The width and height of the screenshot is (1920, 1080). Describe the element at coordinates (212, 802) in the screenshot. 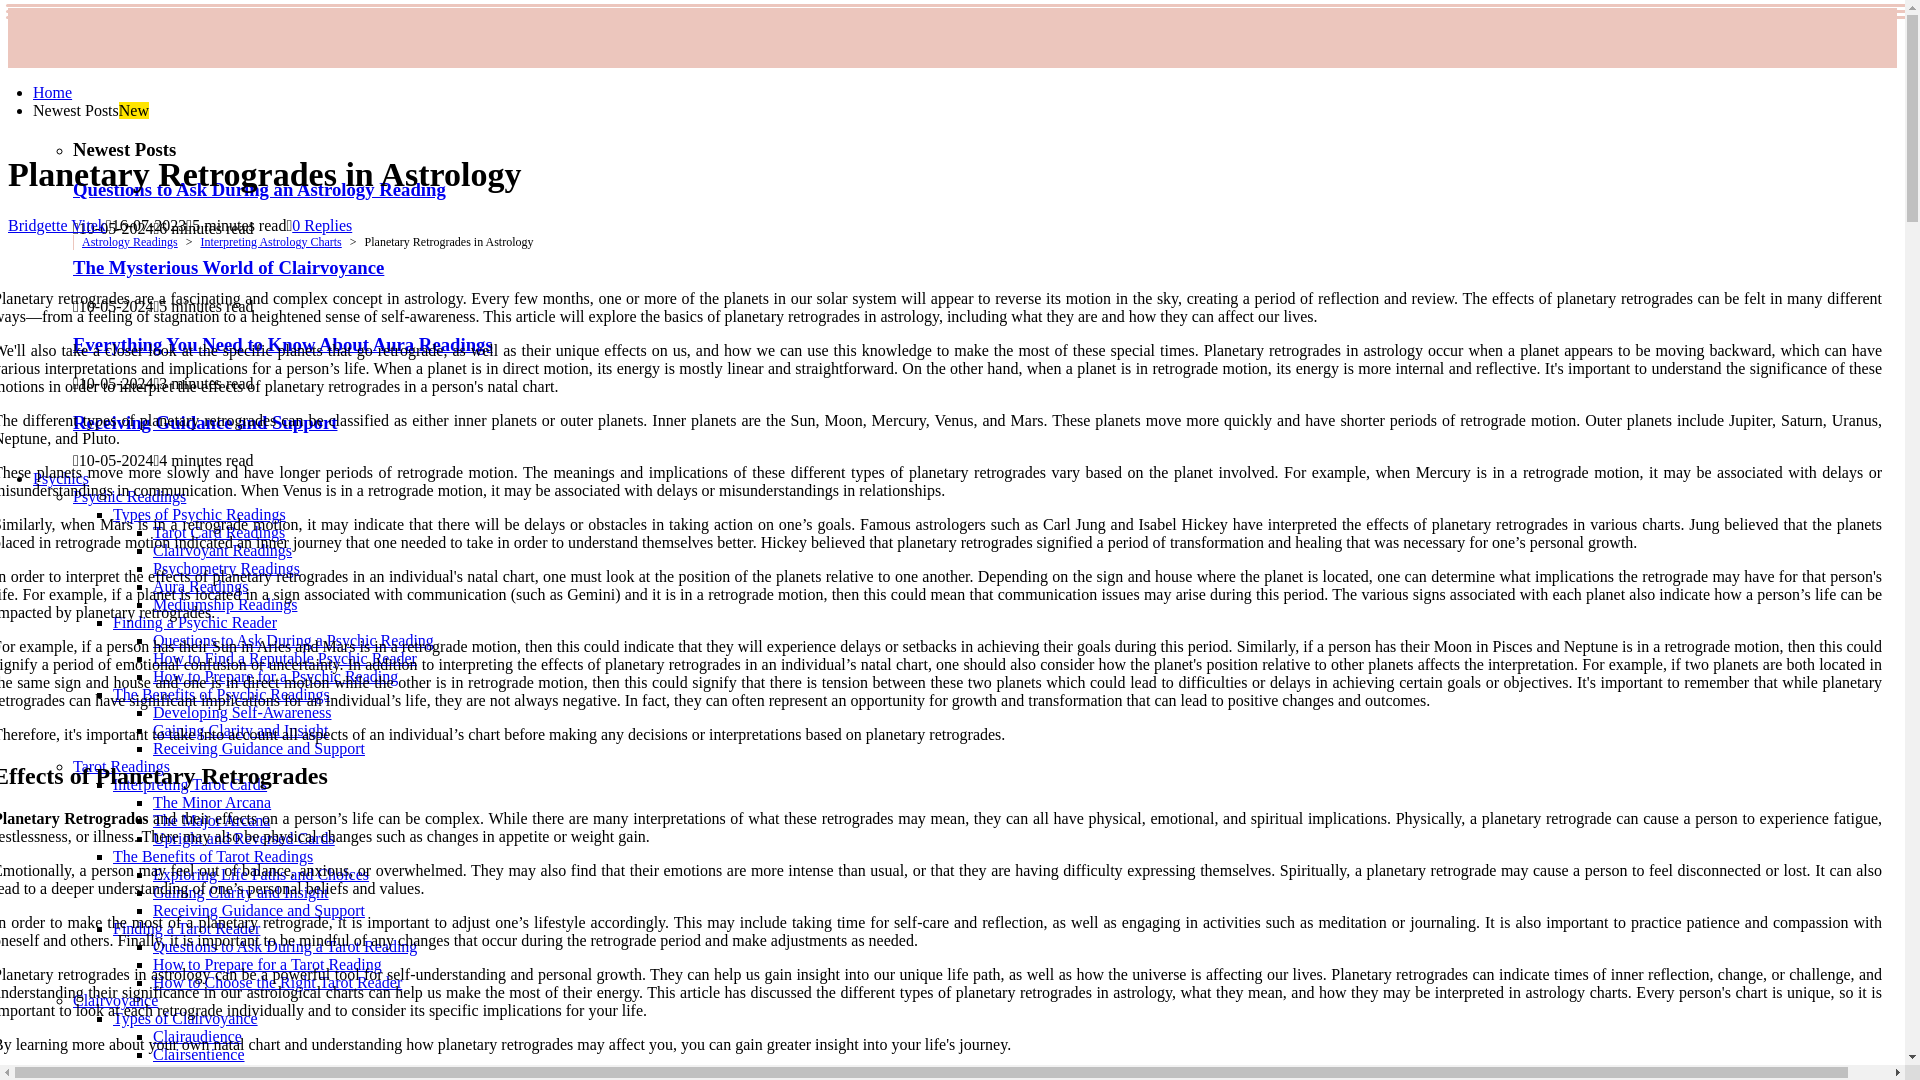

I see `The Minor Arcana` at that location.